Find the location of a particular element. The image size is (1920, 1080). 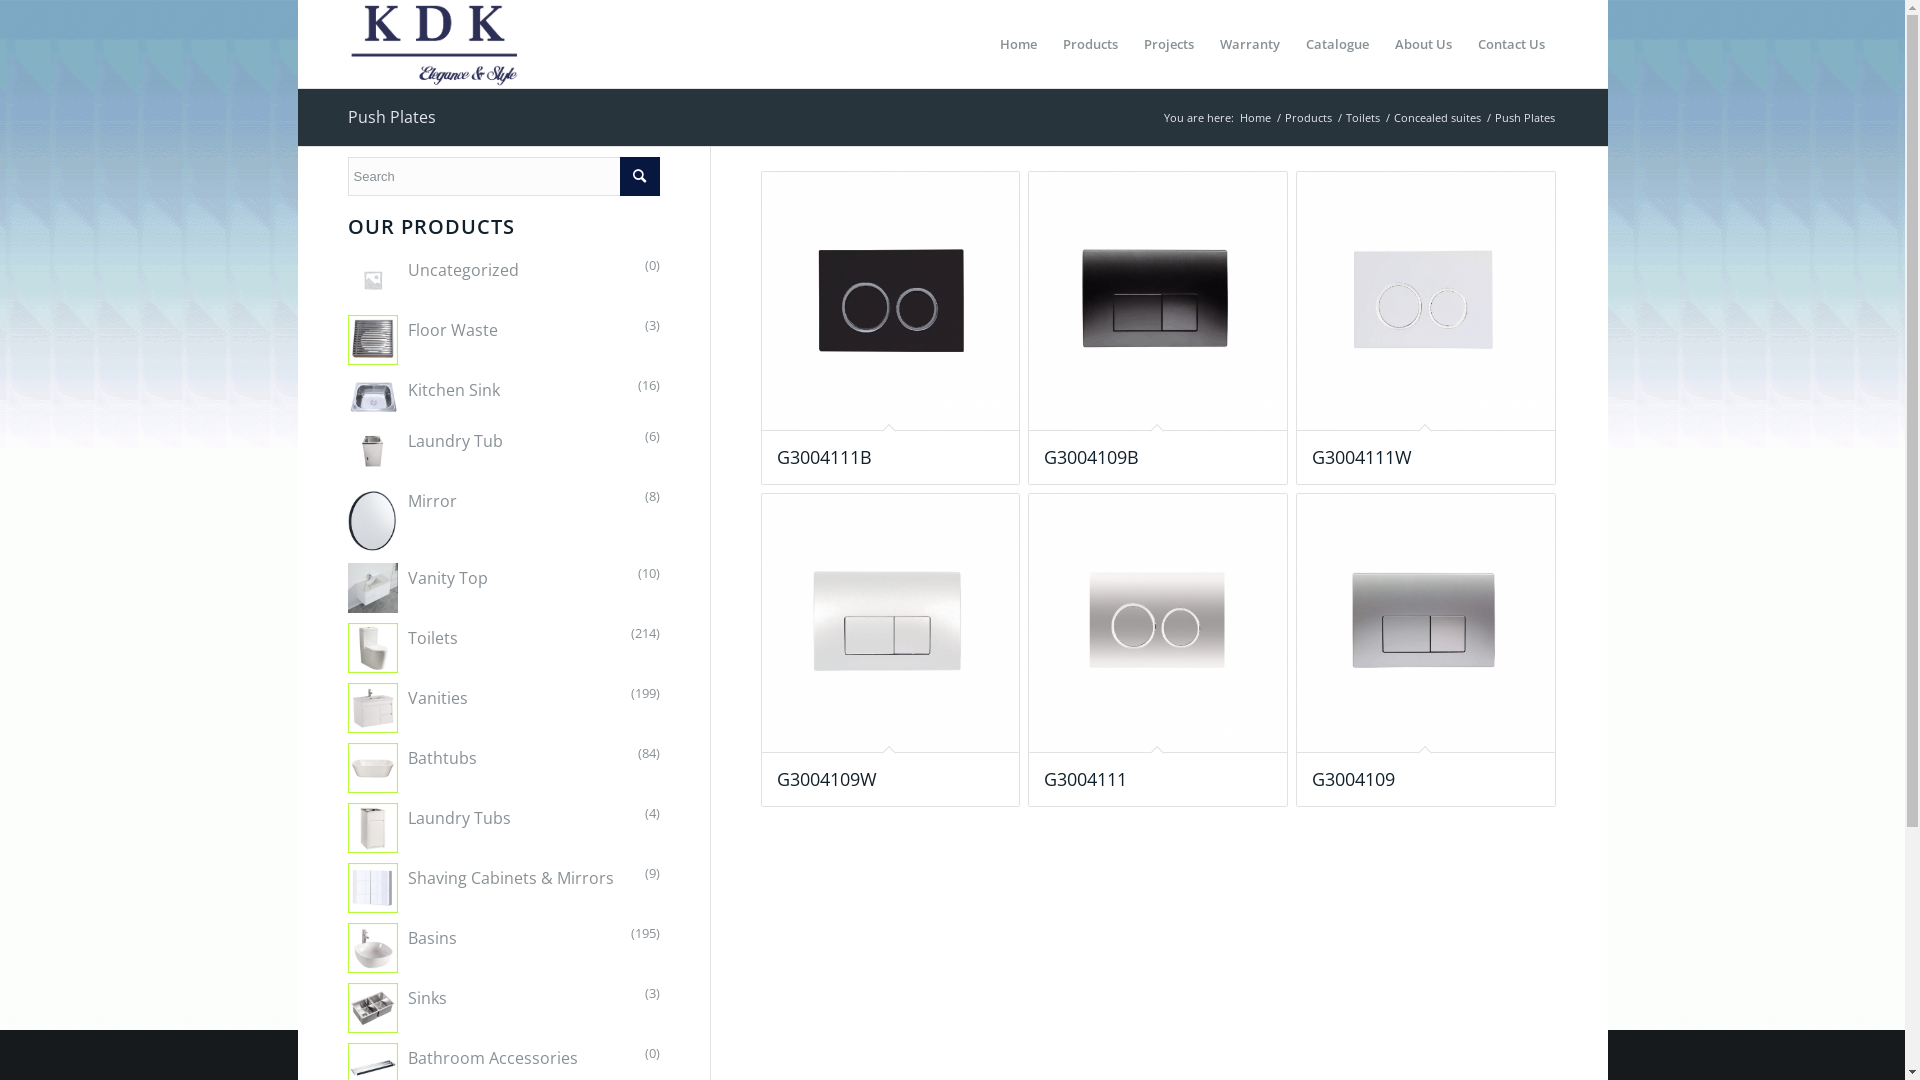

Laundry Tub is located at coordinates (426, 451).